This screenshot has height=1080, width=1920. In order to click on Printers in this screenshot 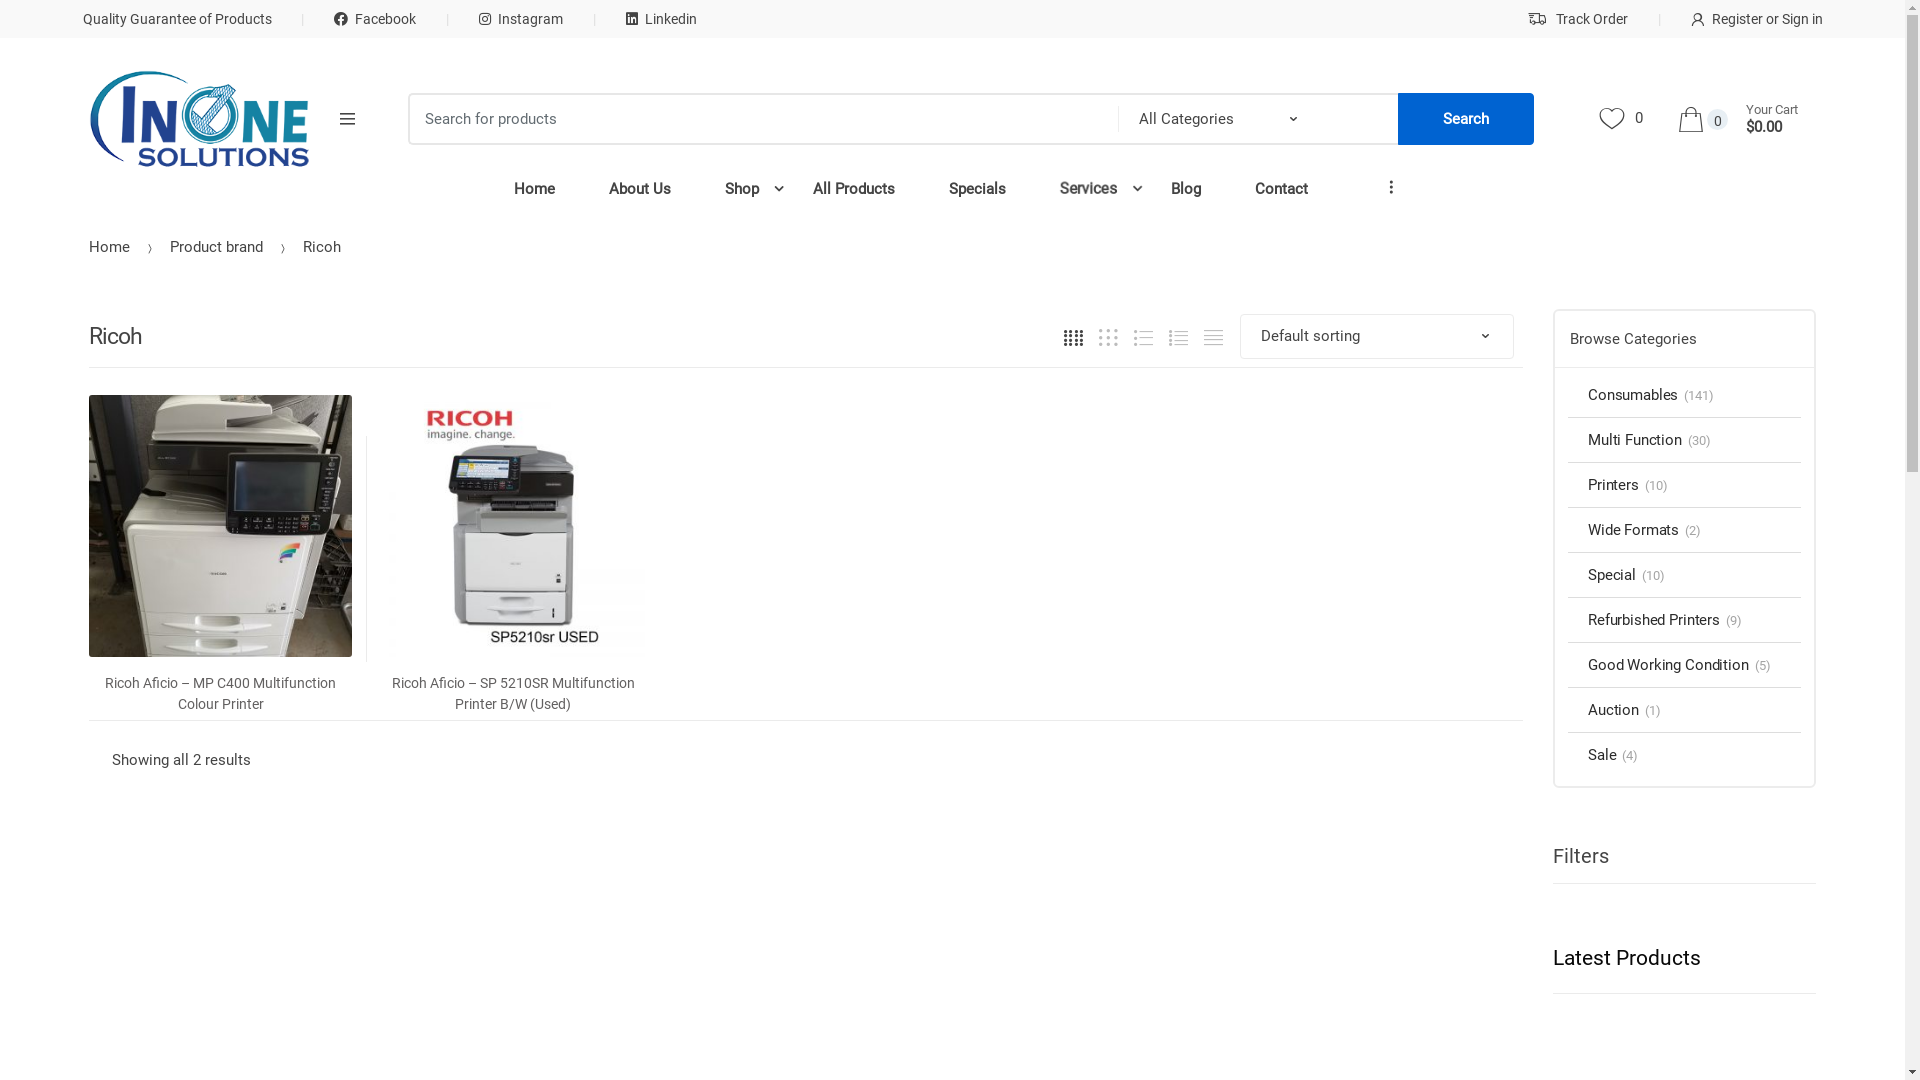, I will do `click(1604, 485)`.